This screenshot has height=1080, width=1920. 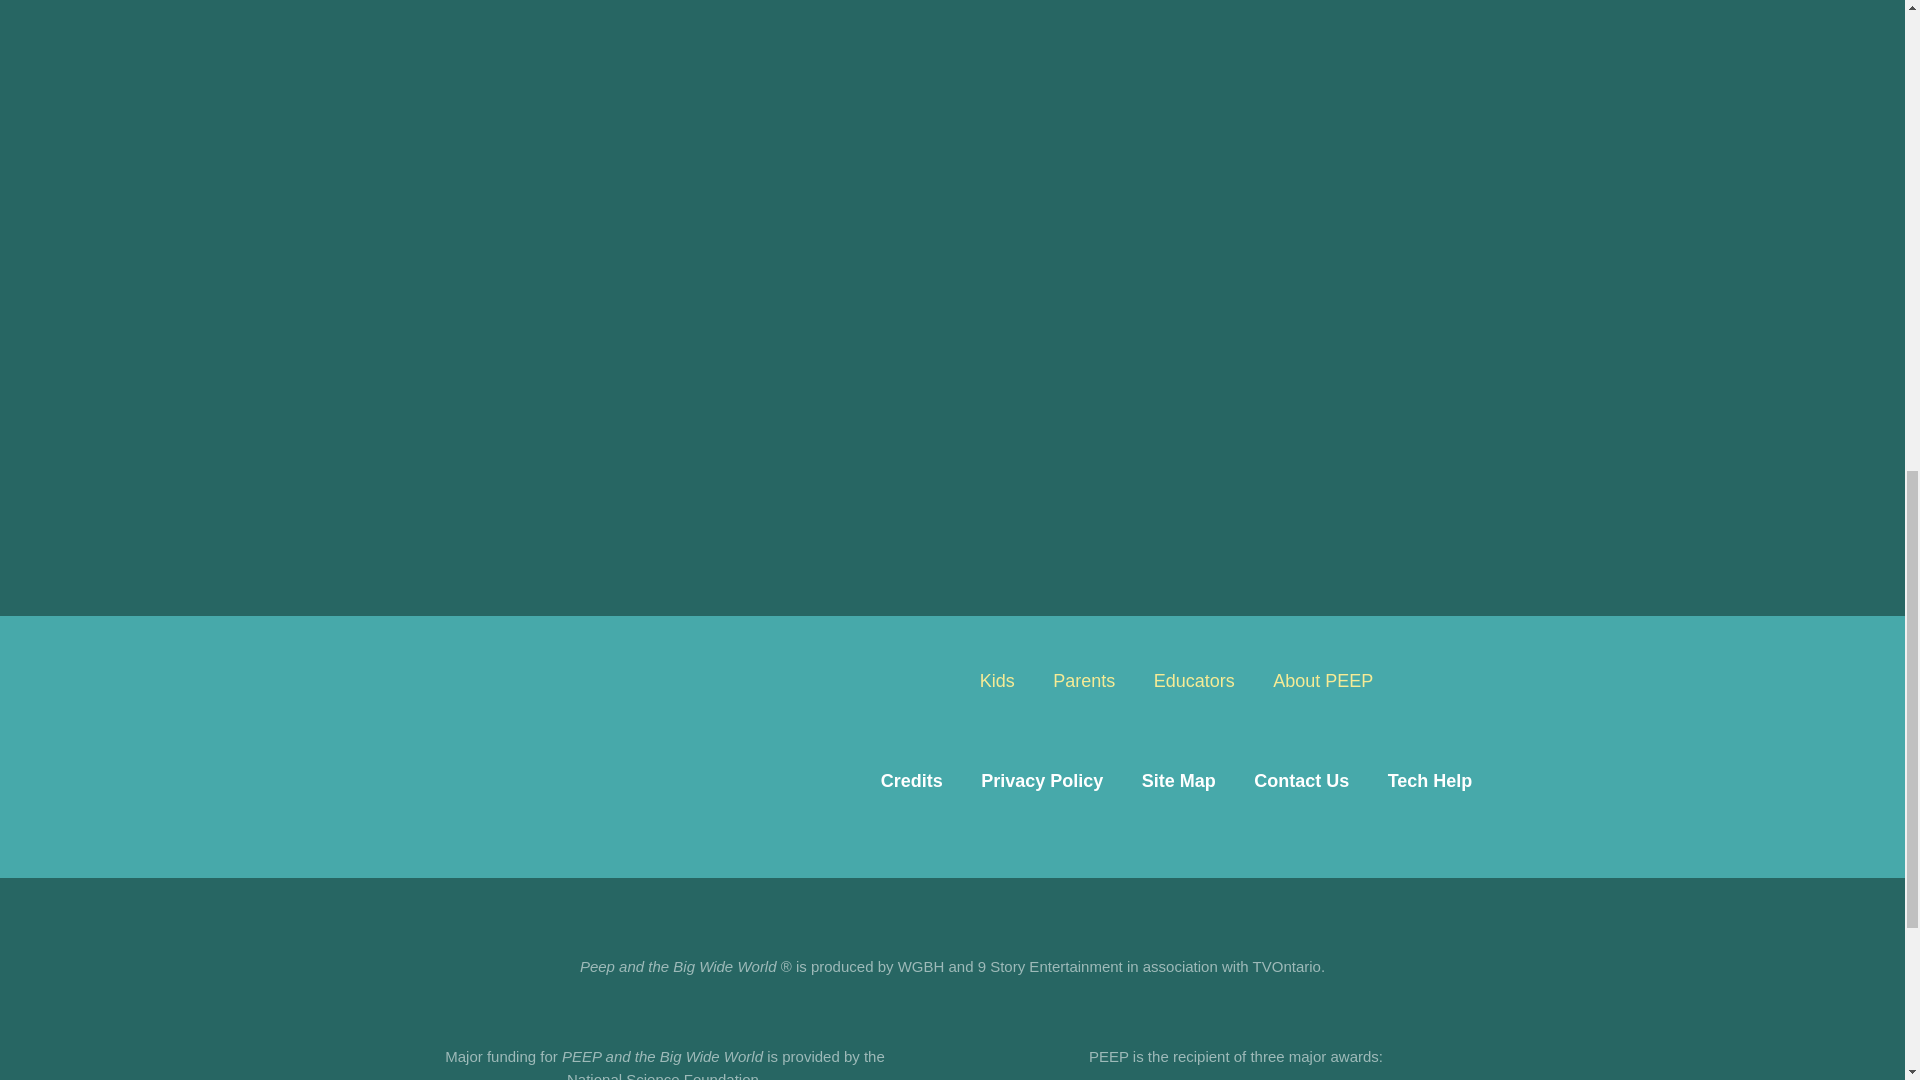 I want to click on Site Map, so click(x=1178, y=781).